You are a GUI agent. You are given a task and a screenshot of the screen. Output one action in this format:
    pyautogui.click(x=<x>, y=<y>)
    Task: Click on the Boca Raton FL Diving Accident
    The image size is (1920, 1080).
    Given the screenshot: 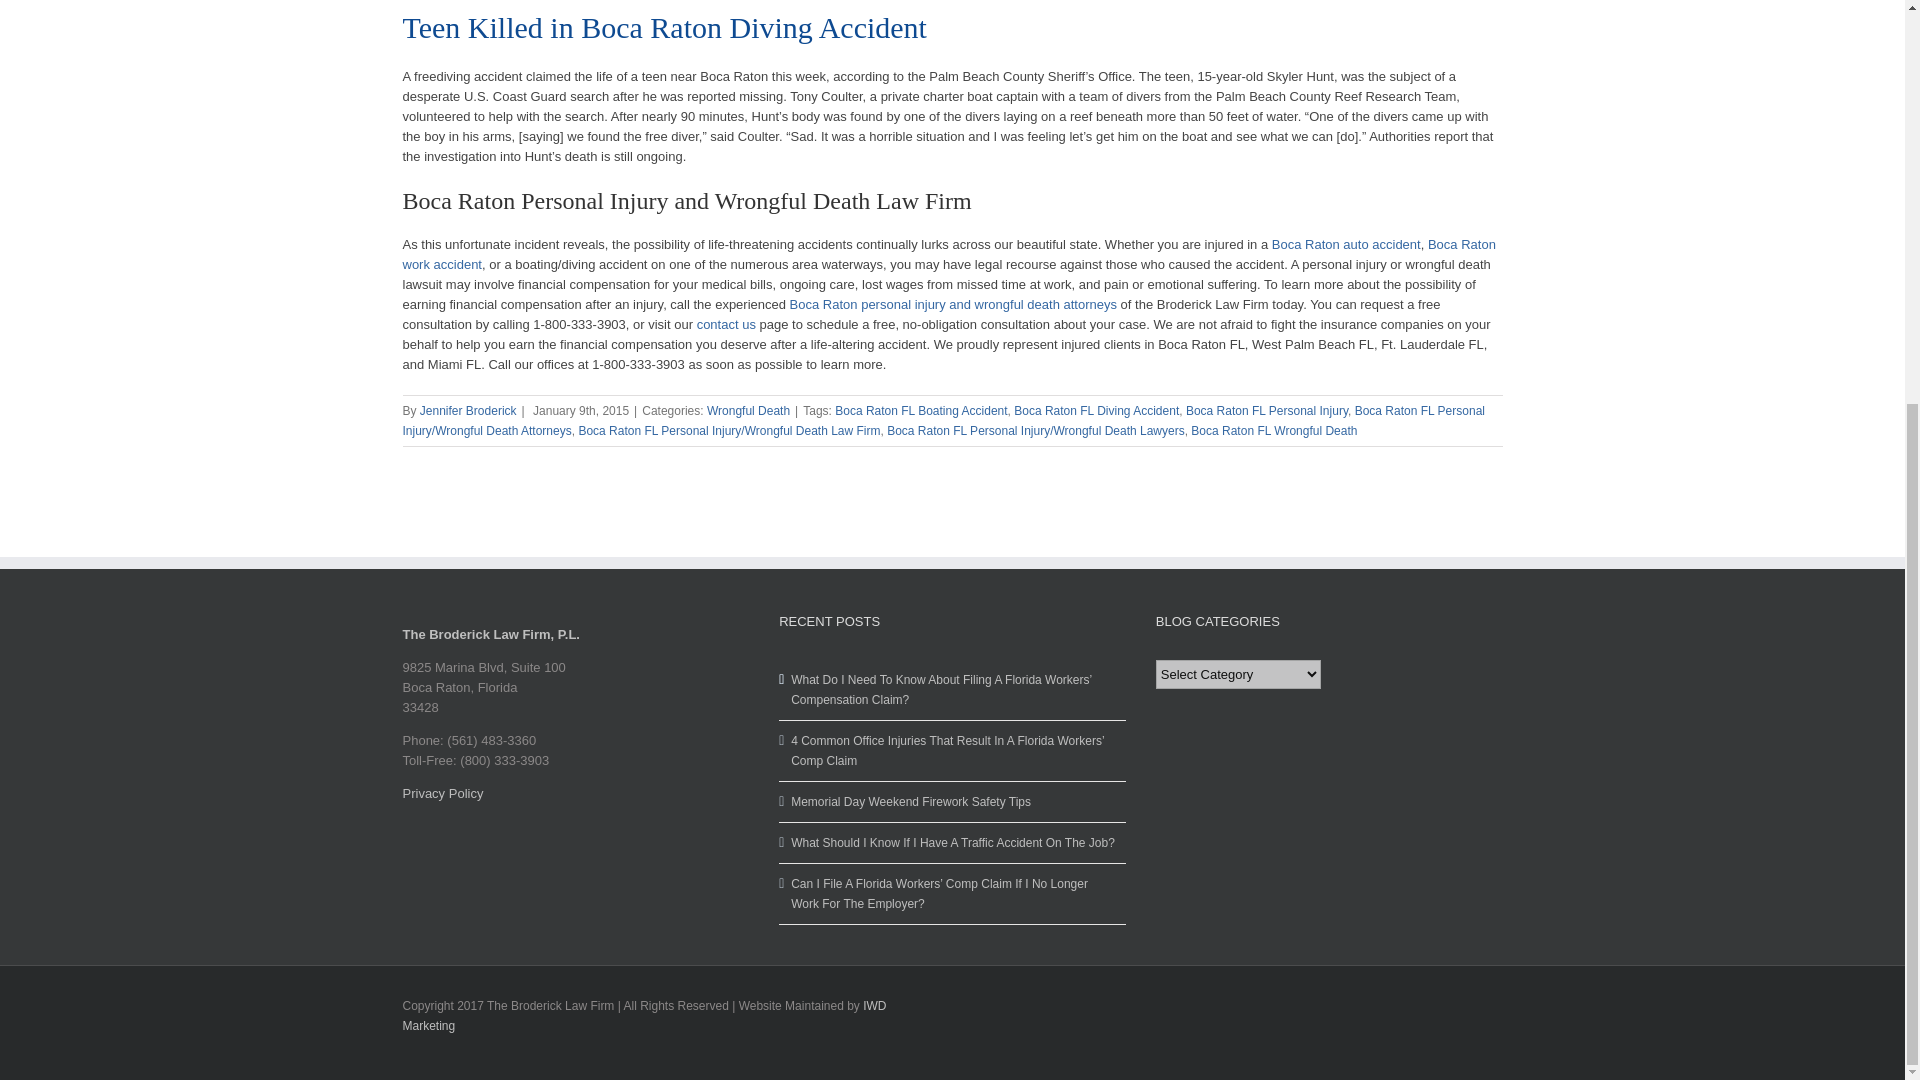 What is the action you would take?
    pyautogui.click(x=1096, y=410)
    